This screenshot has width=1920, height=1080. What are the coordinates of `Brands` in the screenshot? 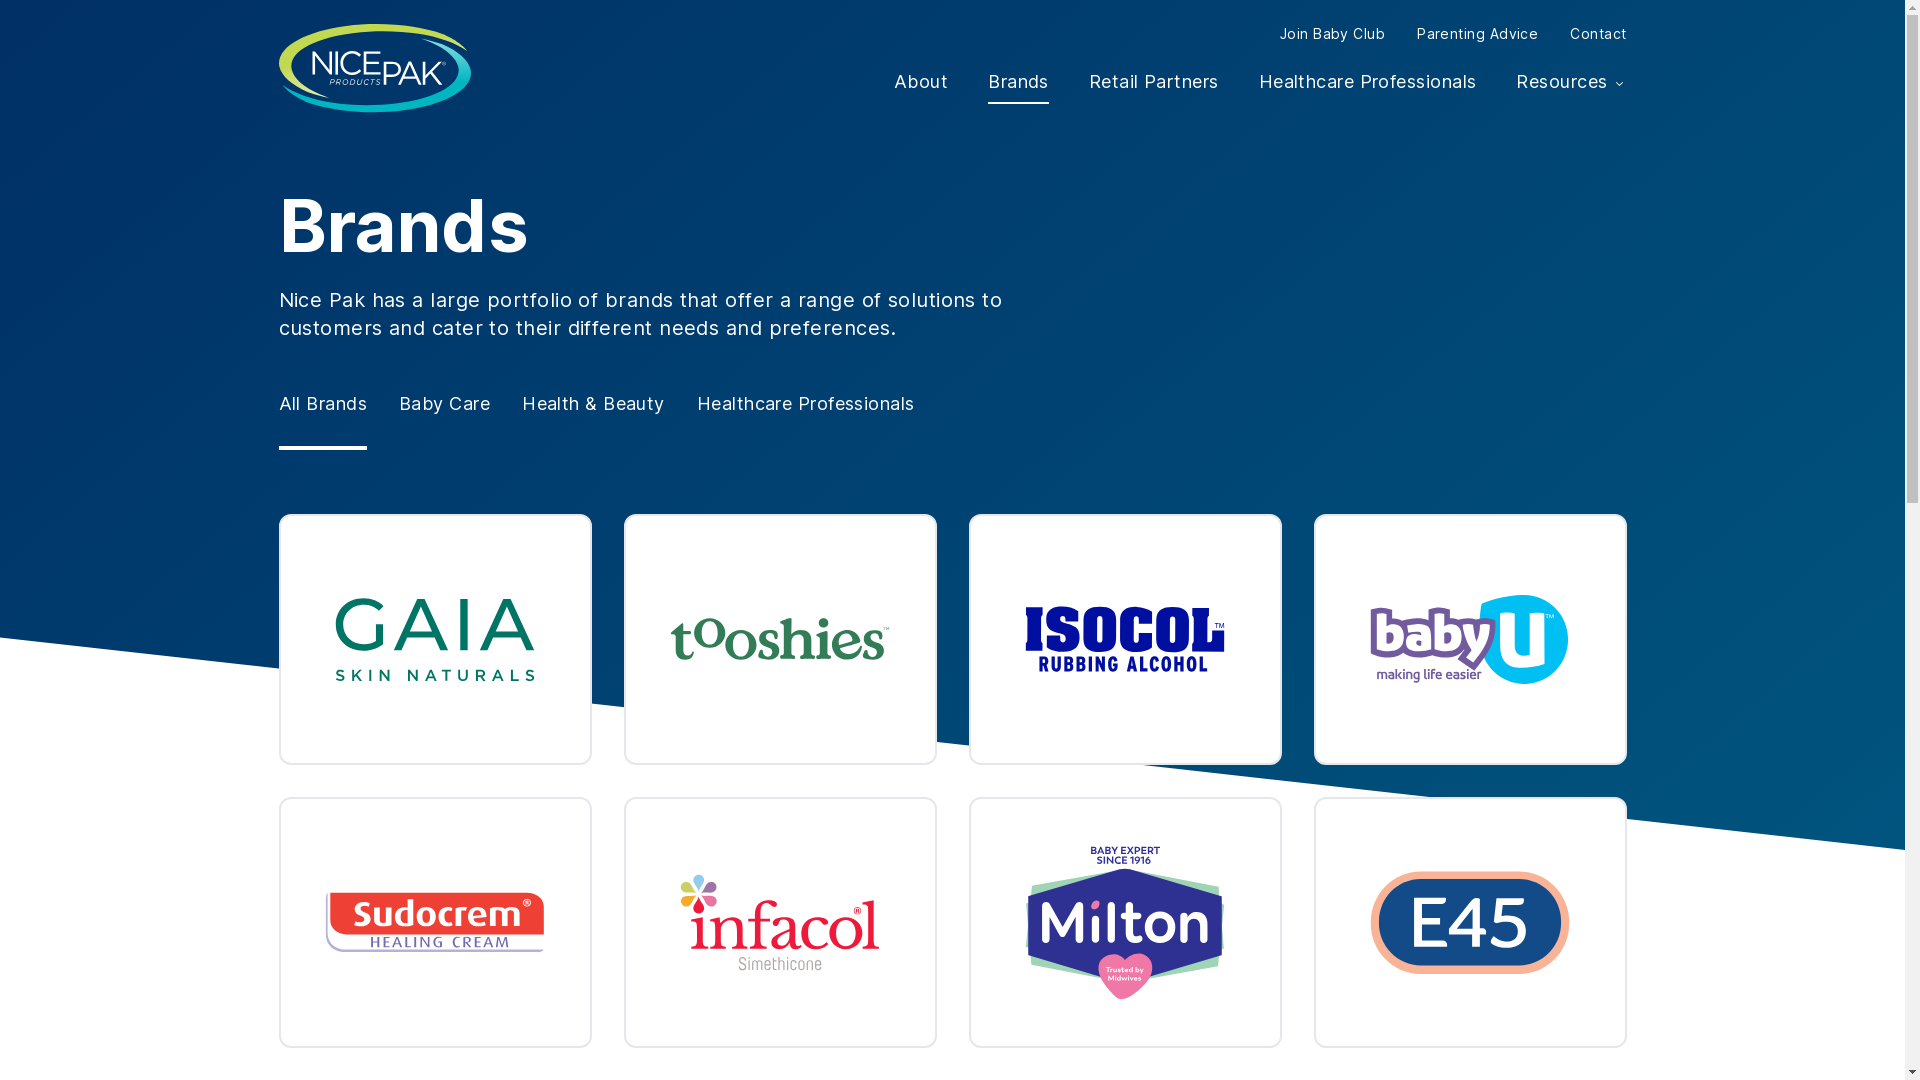 It's located at (1018, 82).